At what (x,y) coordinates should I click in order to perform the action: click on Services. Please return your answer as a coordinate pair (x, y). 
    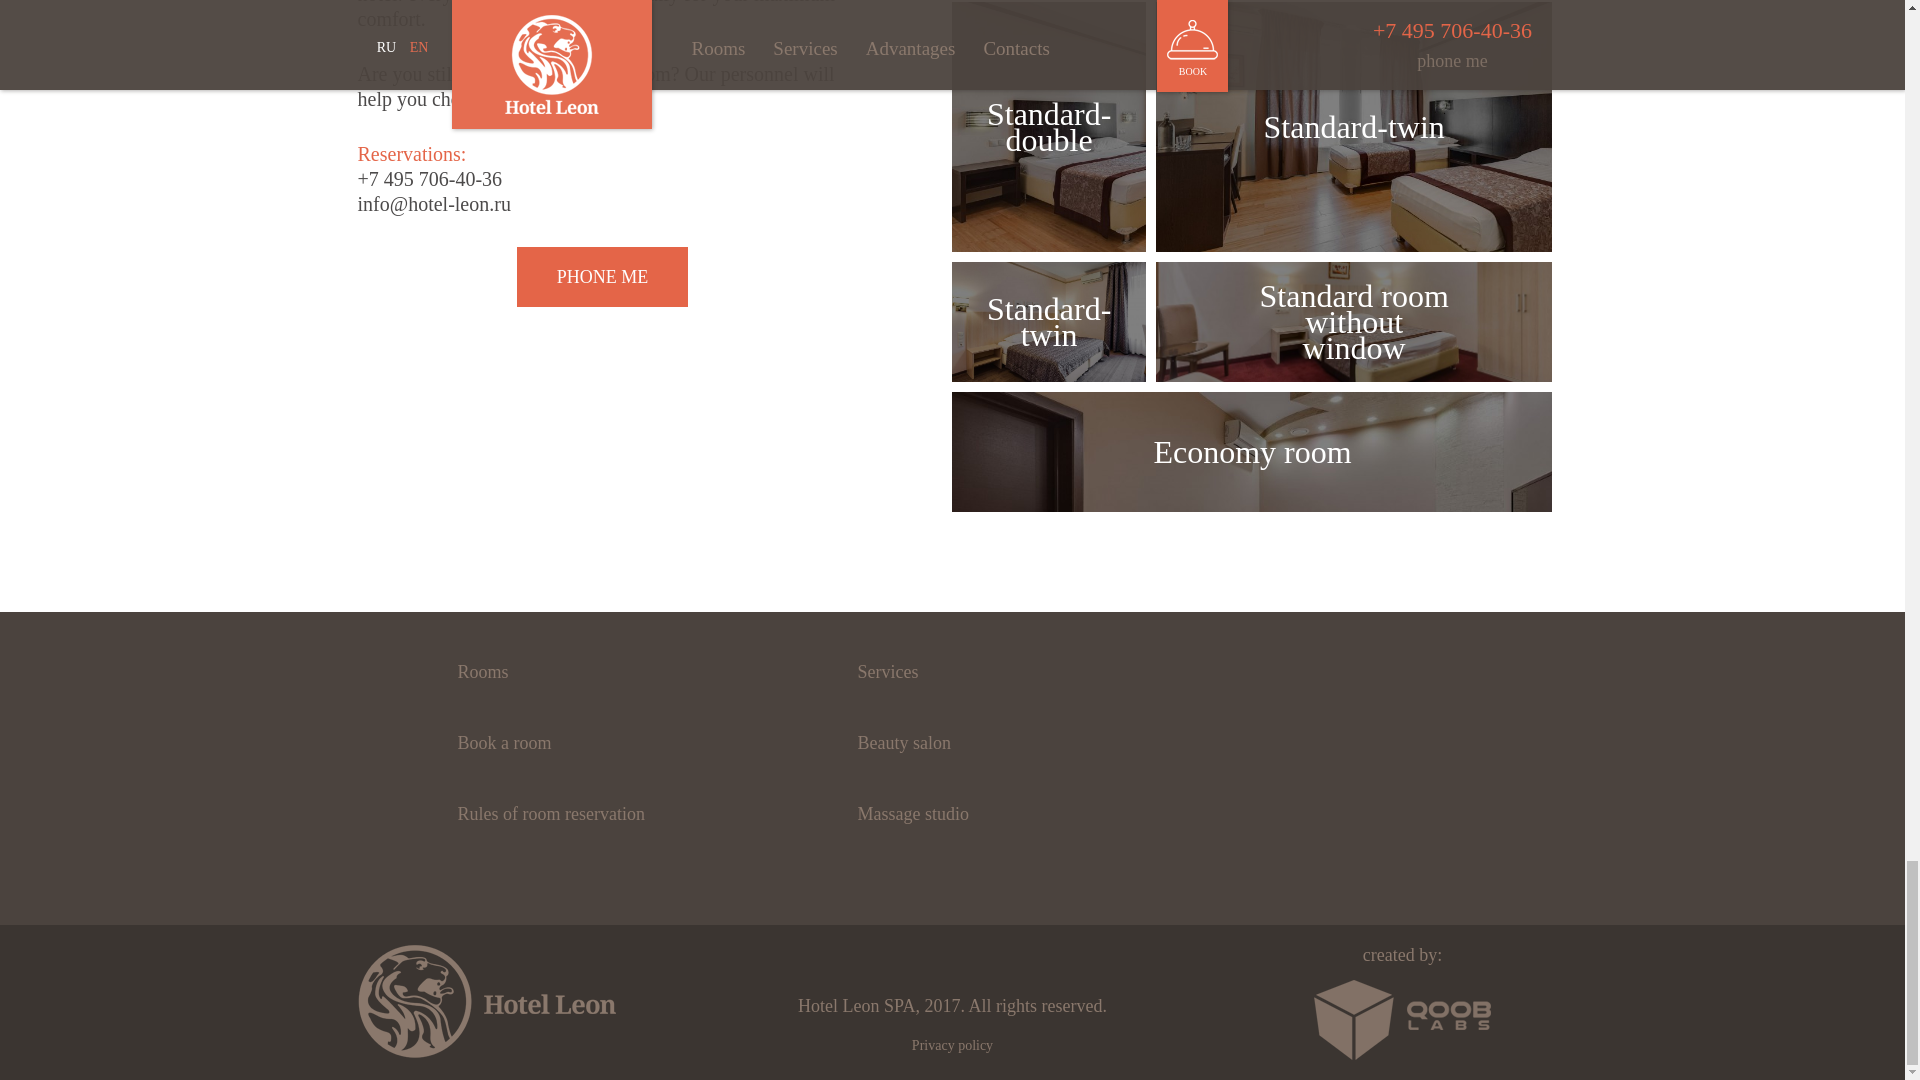
    Looking at the image, I should click on (886, 672).